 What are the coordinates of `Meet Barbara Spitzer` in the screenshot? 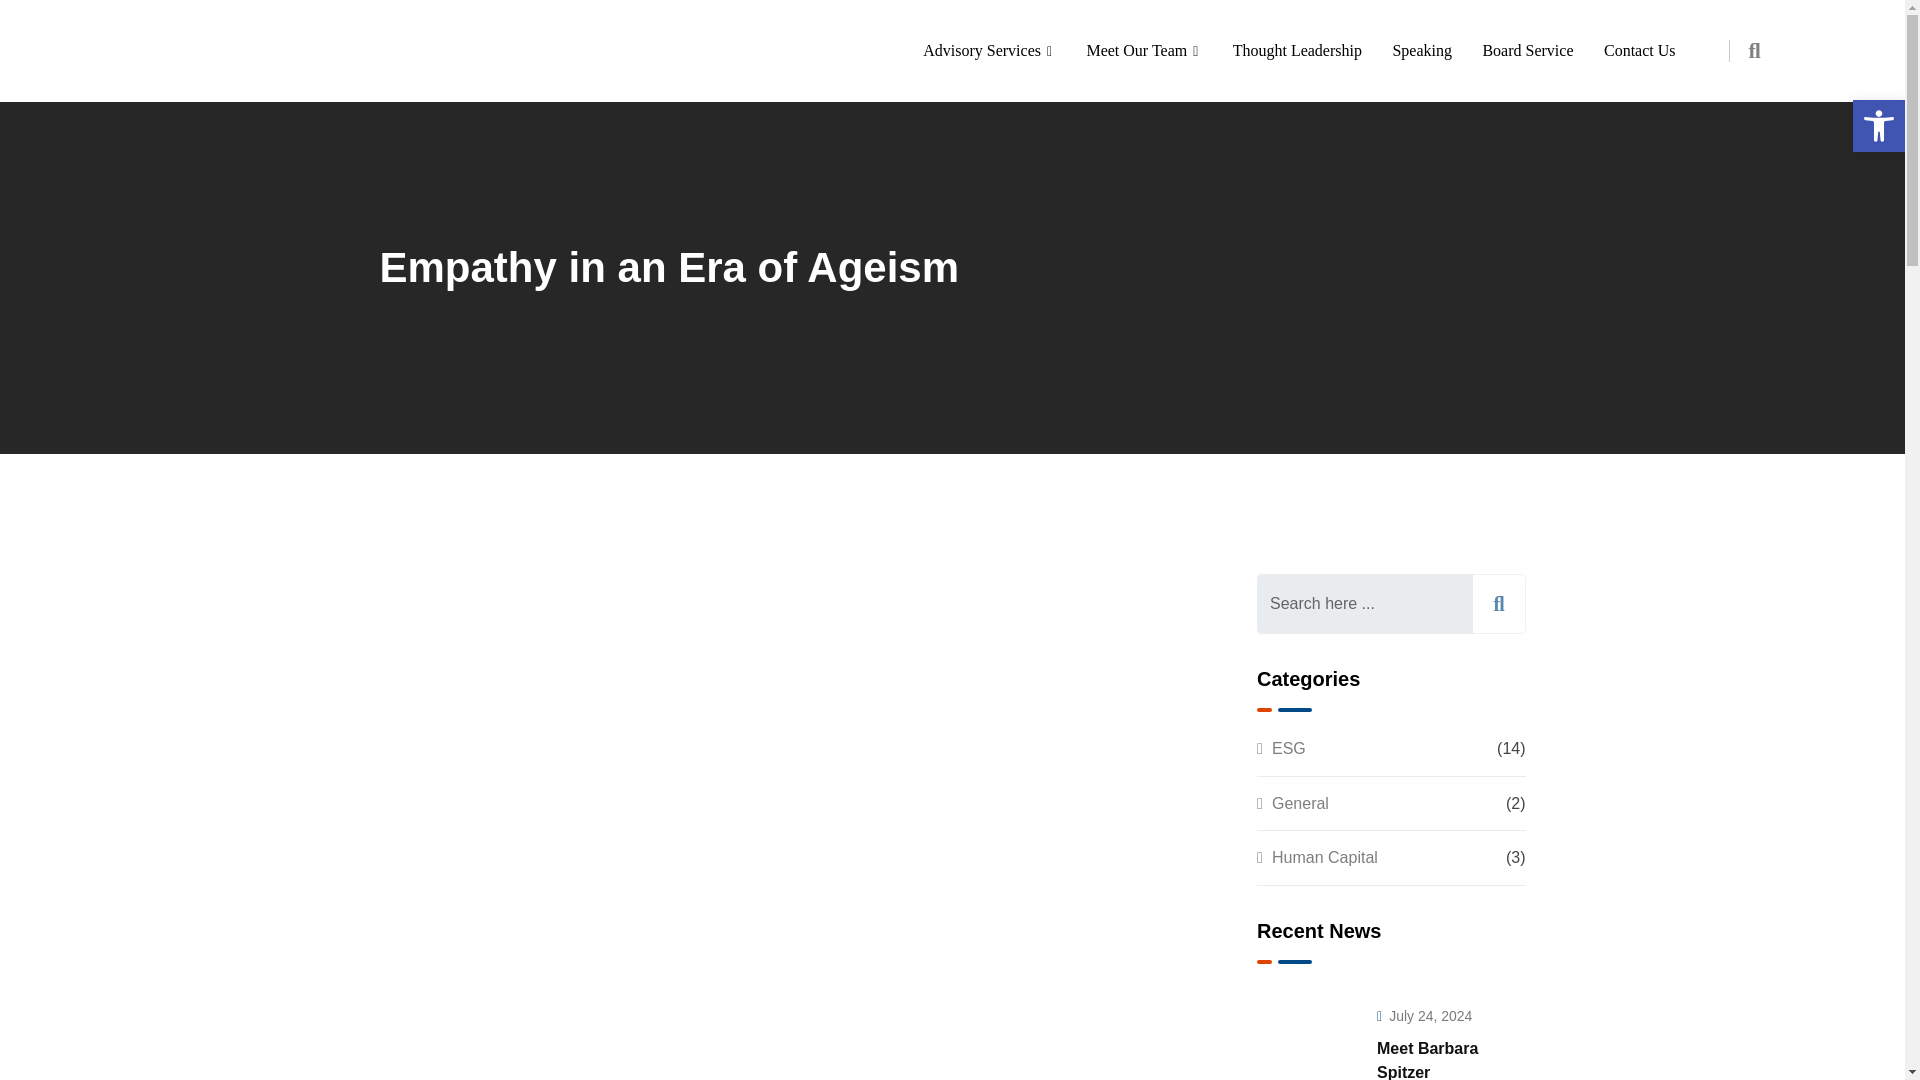 It's located at (1307, 1036).